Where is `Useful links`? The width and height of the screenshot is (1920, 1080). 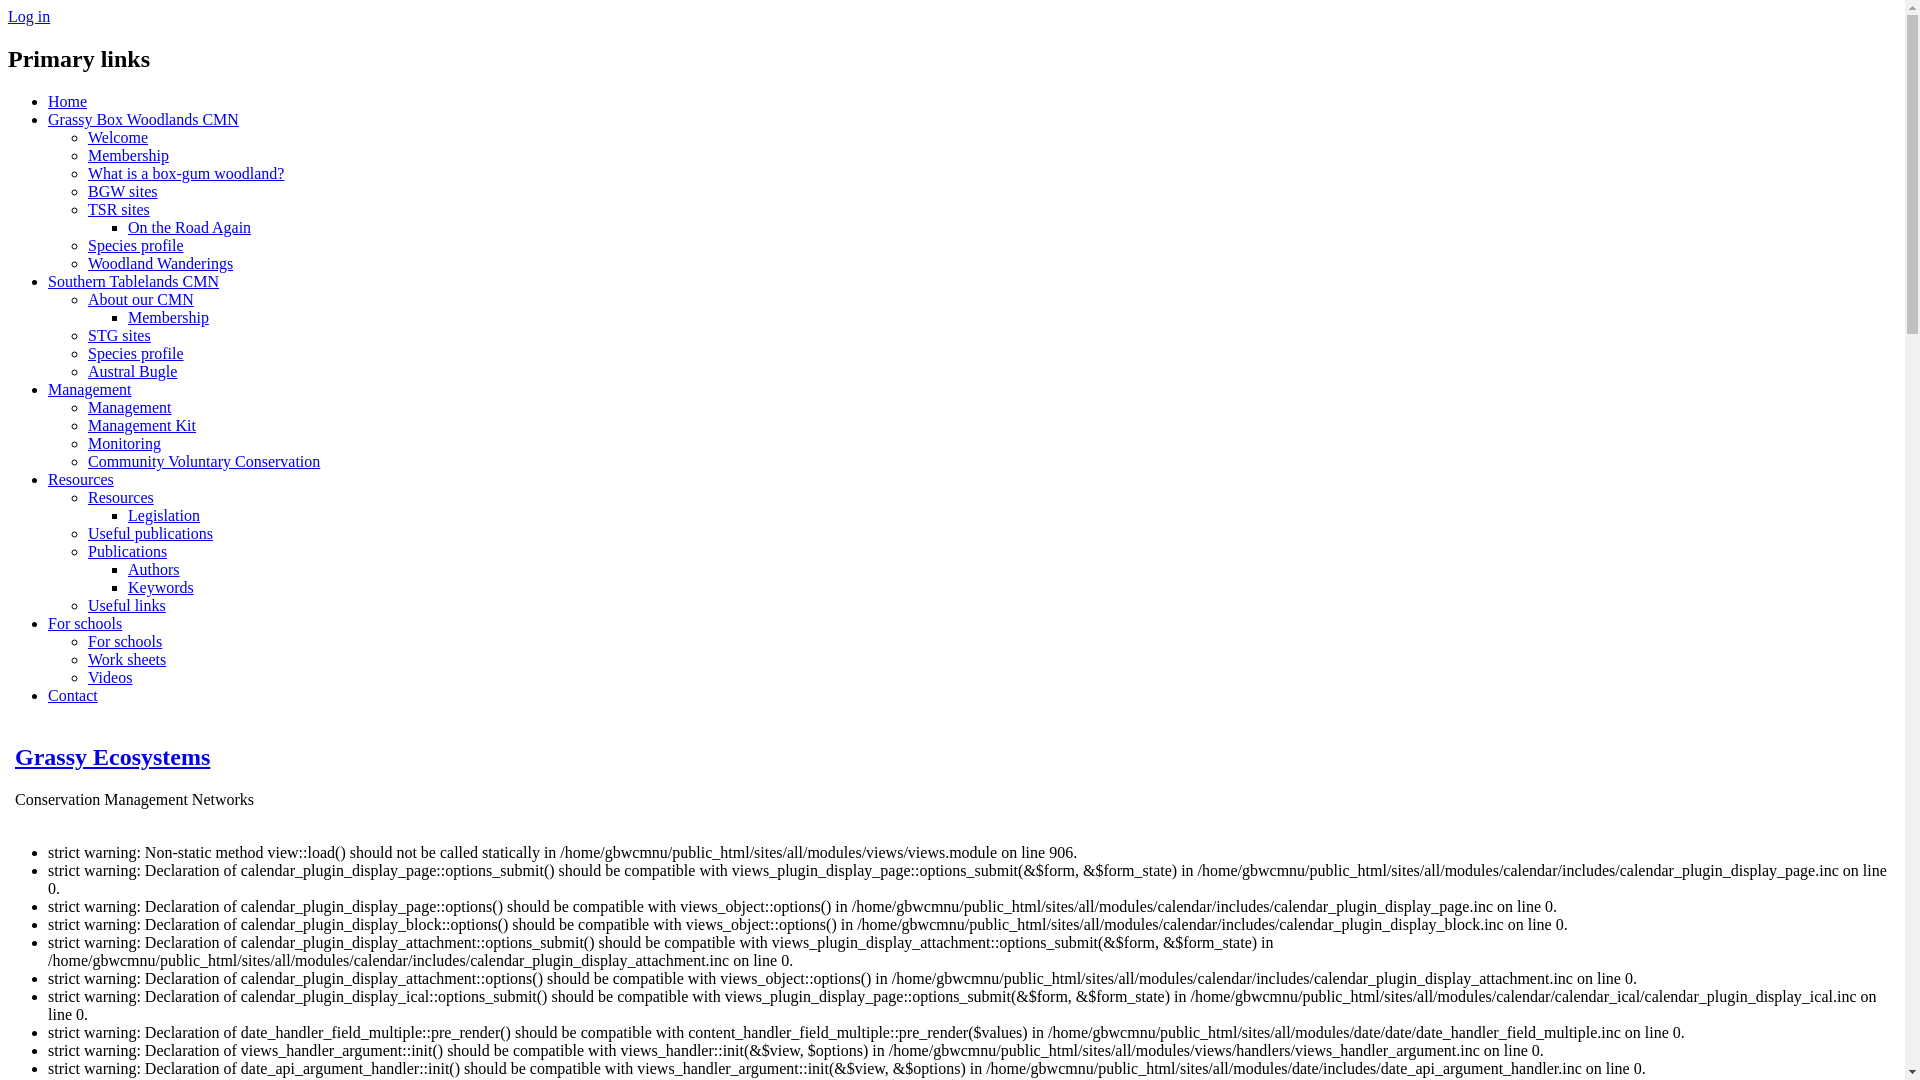
Useful links is located at coordinates (127, 606).